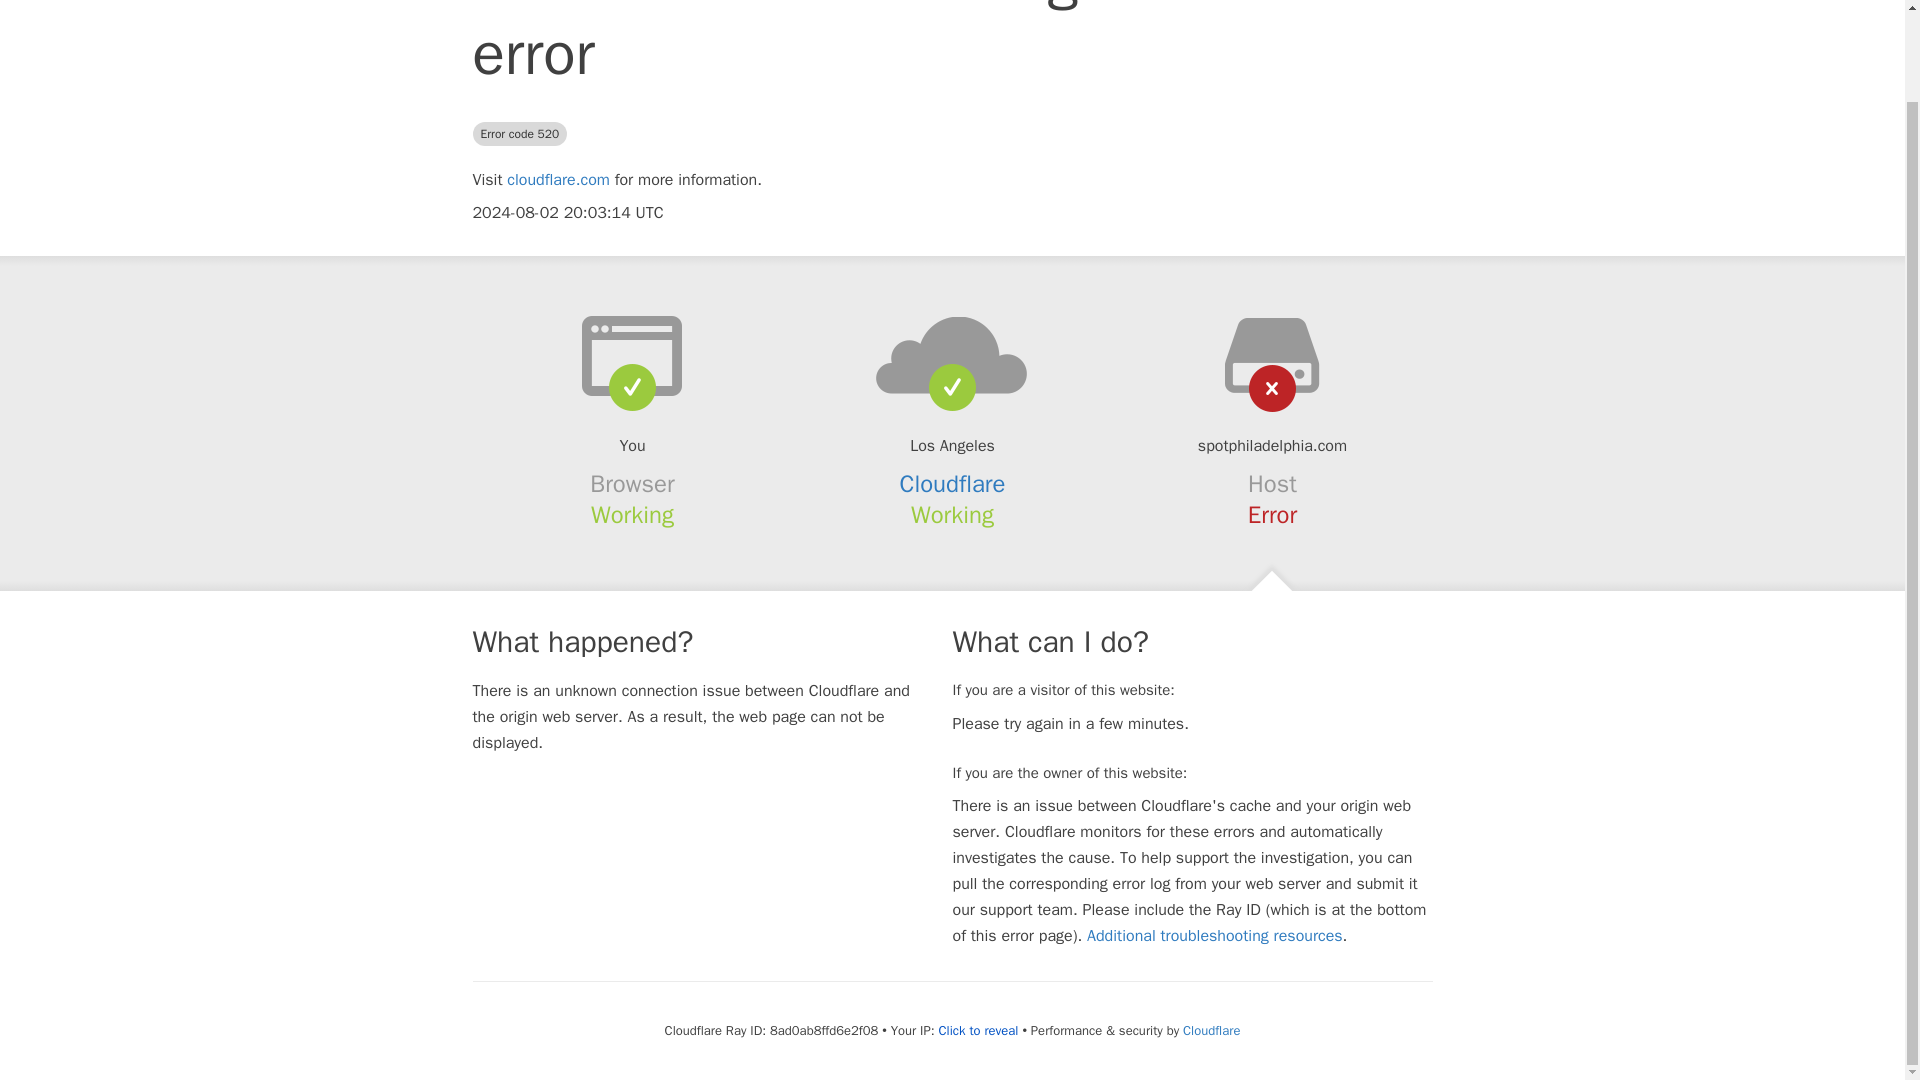 The width and height of the screenshot is (1920, 1080). What do you see at coordinates (953, 483) in the screenshot?
I see `Cloudflare` at bounding box center [953, 483].